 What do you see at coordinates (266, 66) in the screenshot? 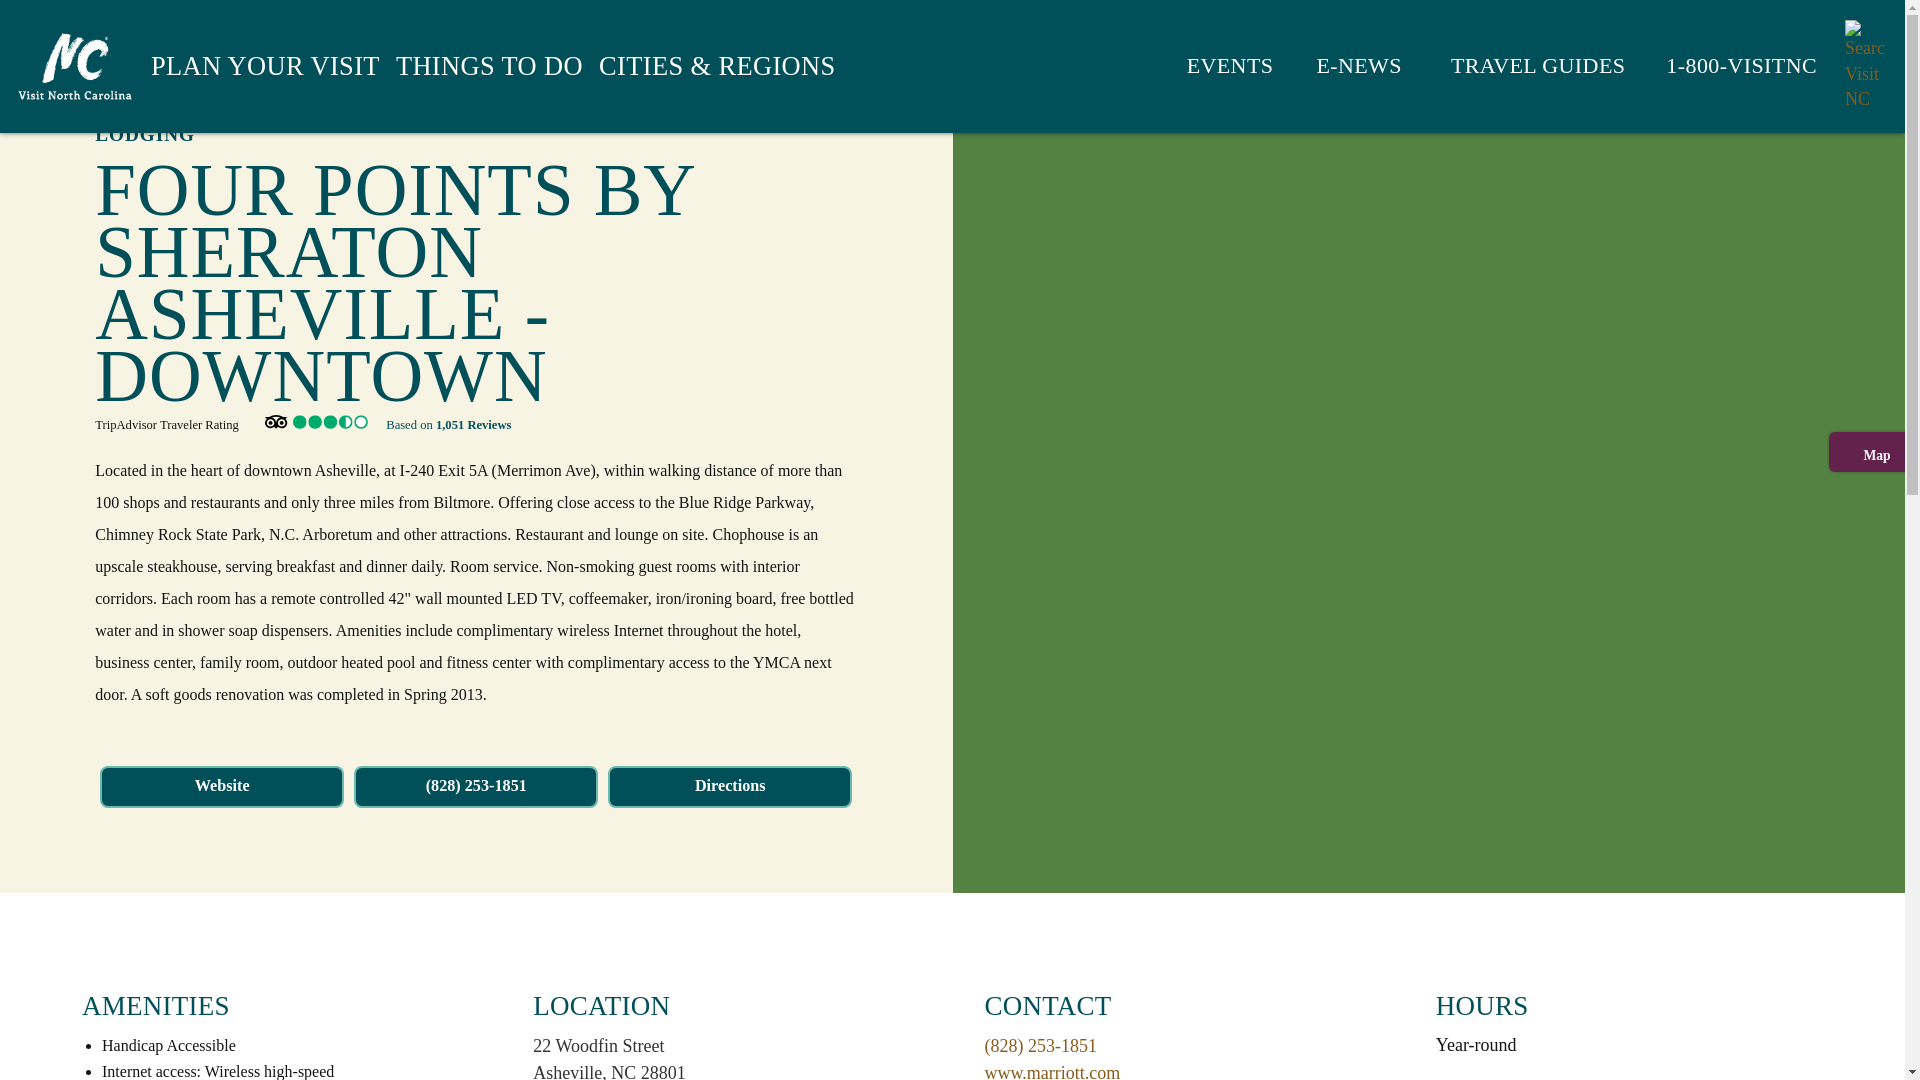
I see `PLAN YOUR VISIT` at bounding box center [266, 66].